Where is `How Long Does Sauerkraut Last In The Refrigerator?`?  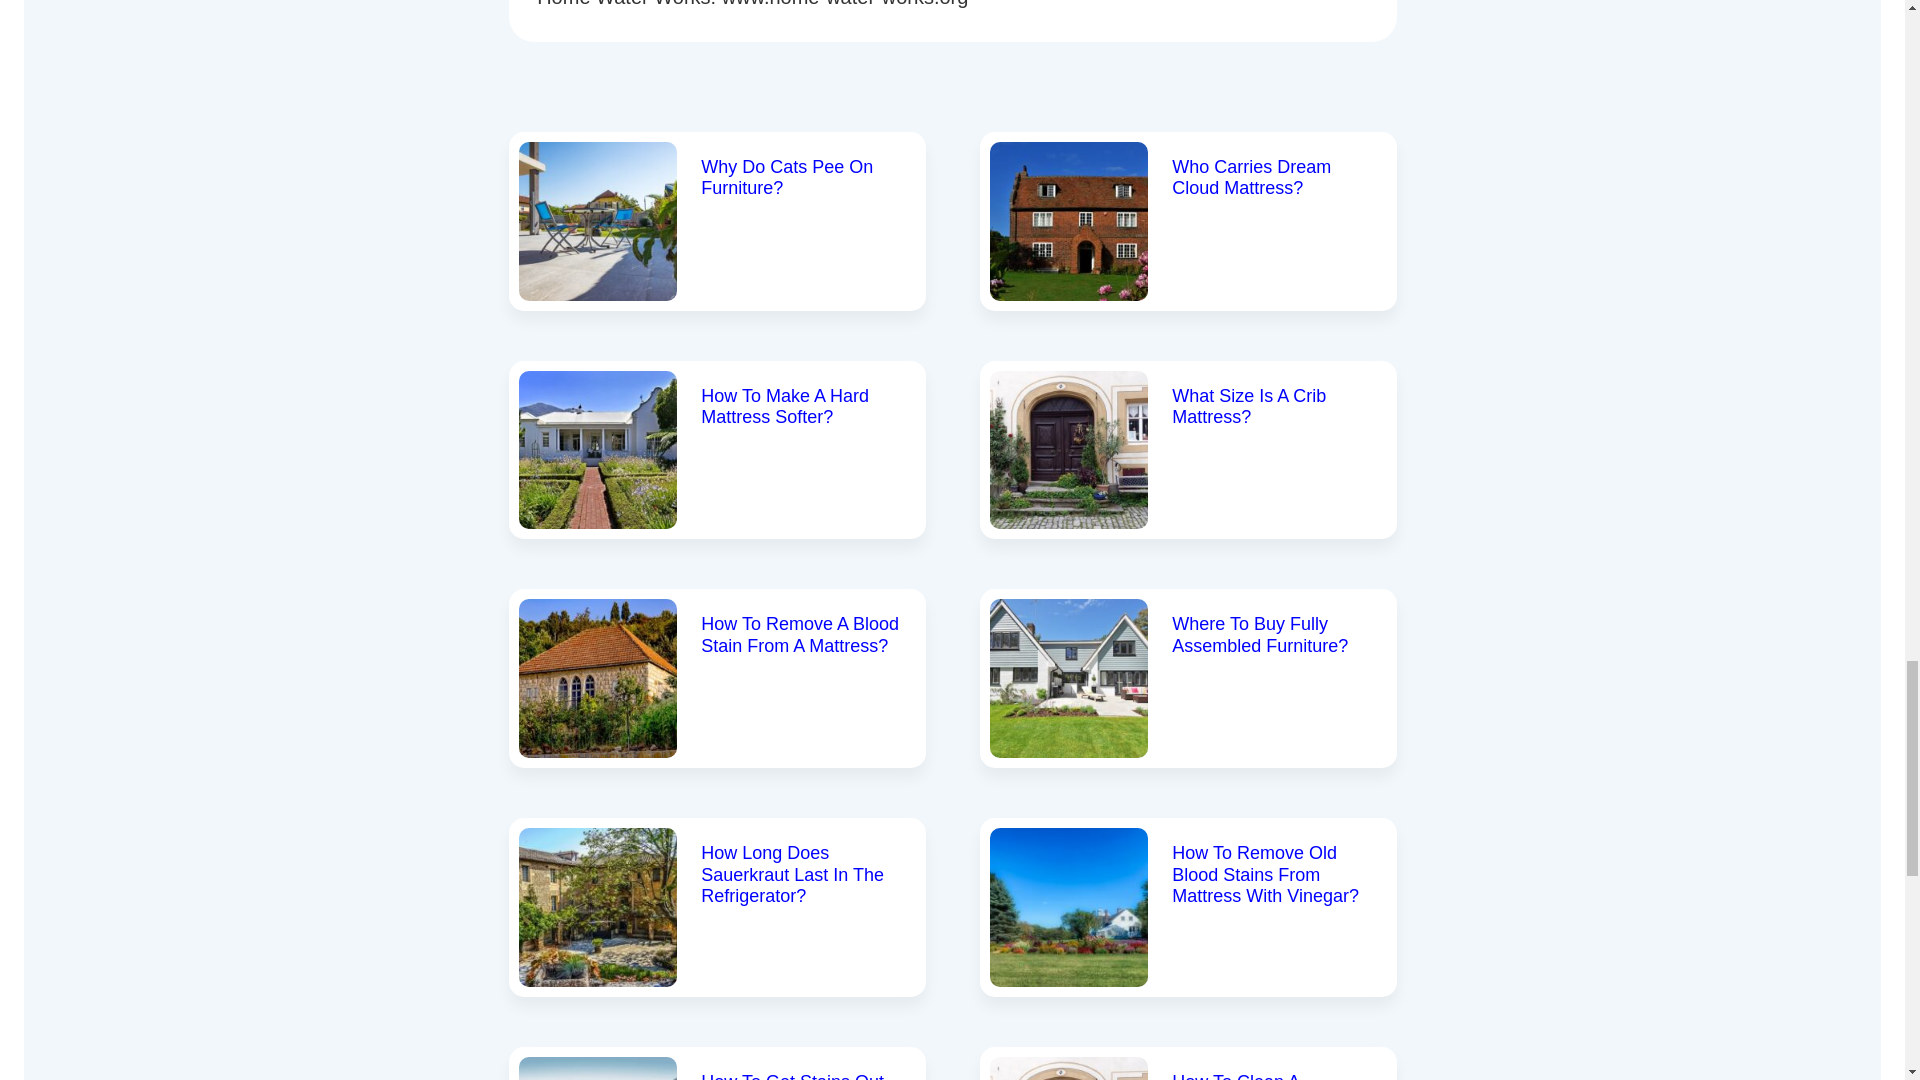 How Long Does Sauerkraut Last In The Refrigerator? is located at coordinates (792, 874).